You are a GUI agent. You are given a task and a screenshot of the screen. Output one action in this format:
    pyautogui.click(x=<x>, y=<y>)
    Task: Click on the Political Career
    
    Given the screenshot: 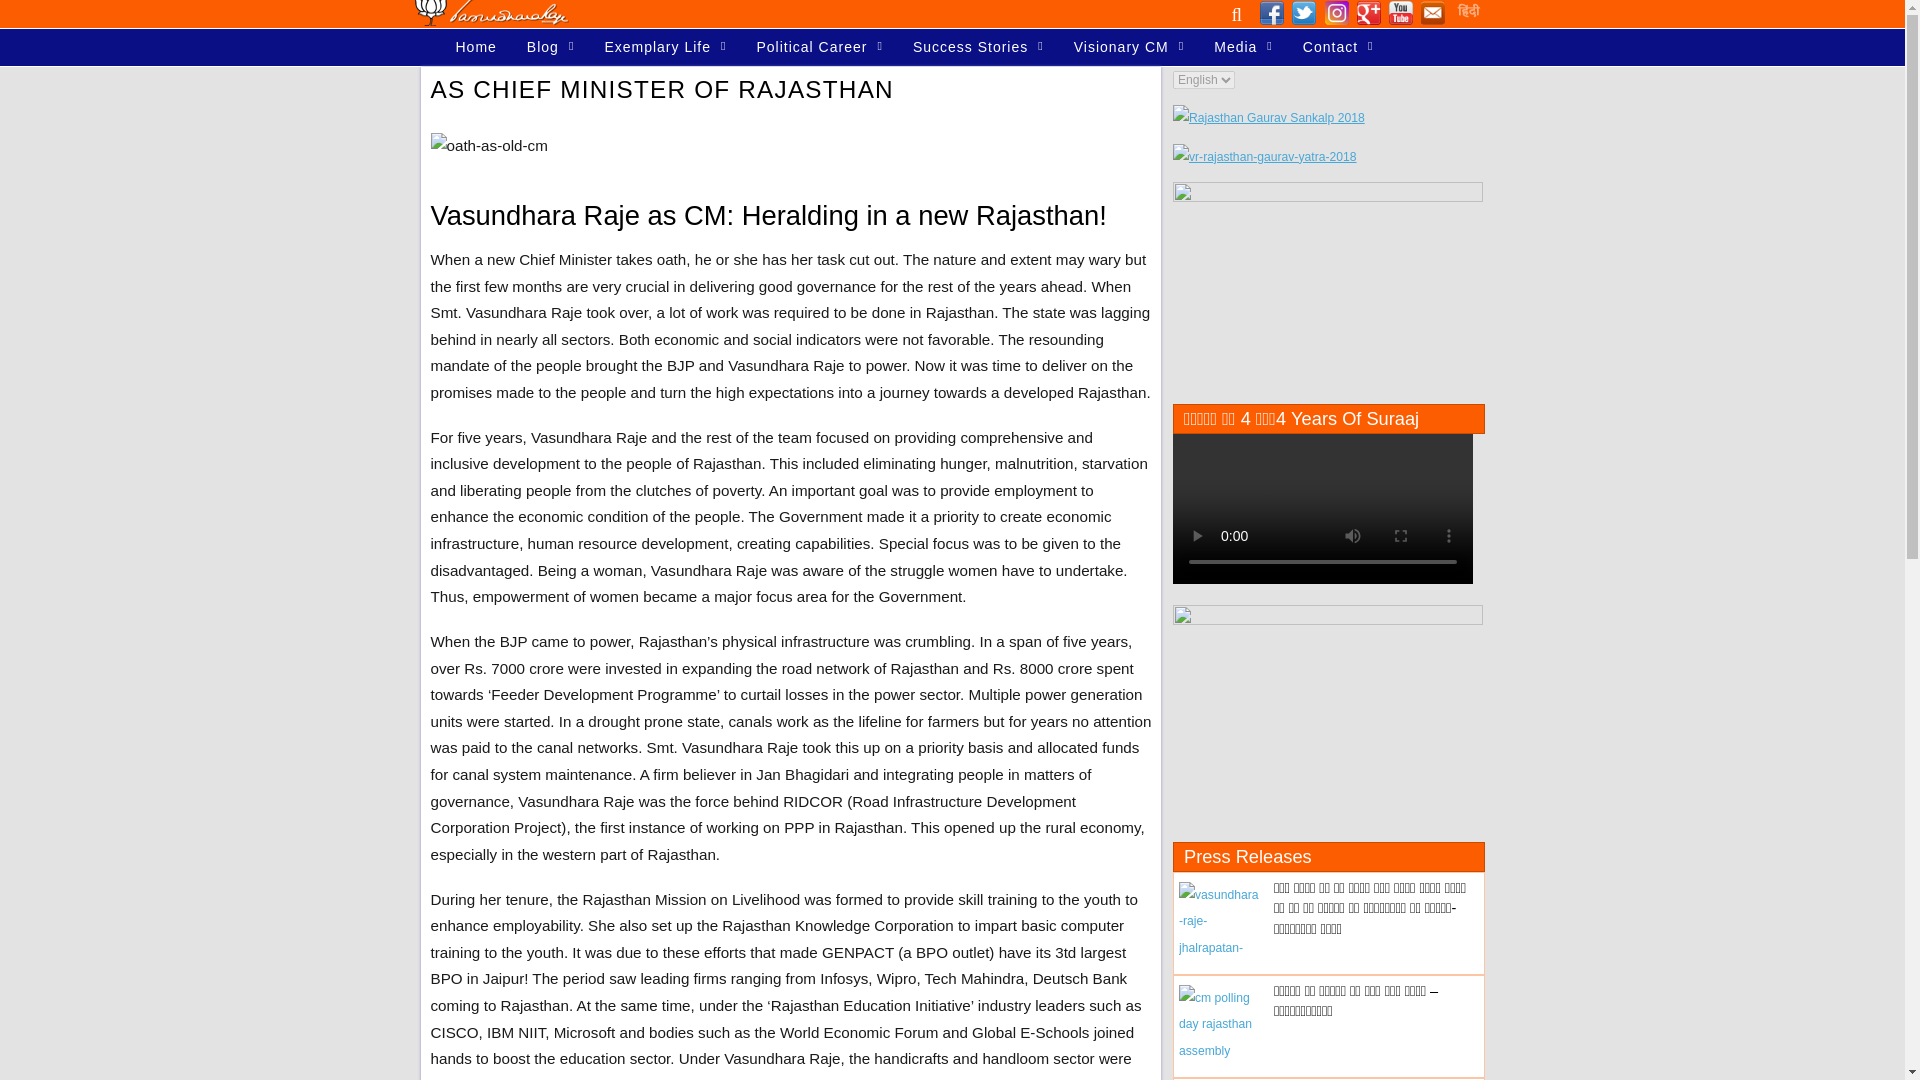 What is the action you would take?
    pyautogui.click(x=818, y=47)
    